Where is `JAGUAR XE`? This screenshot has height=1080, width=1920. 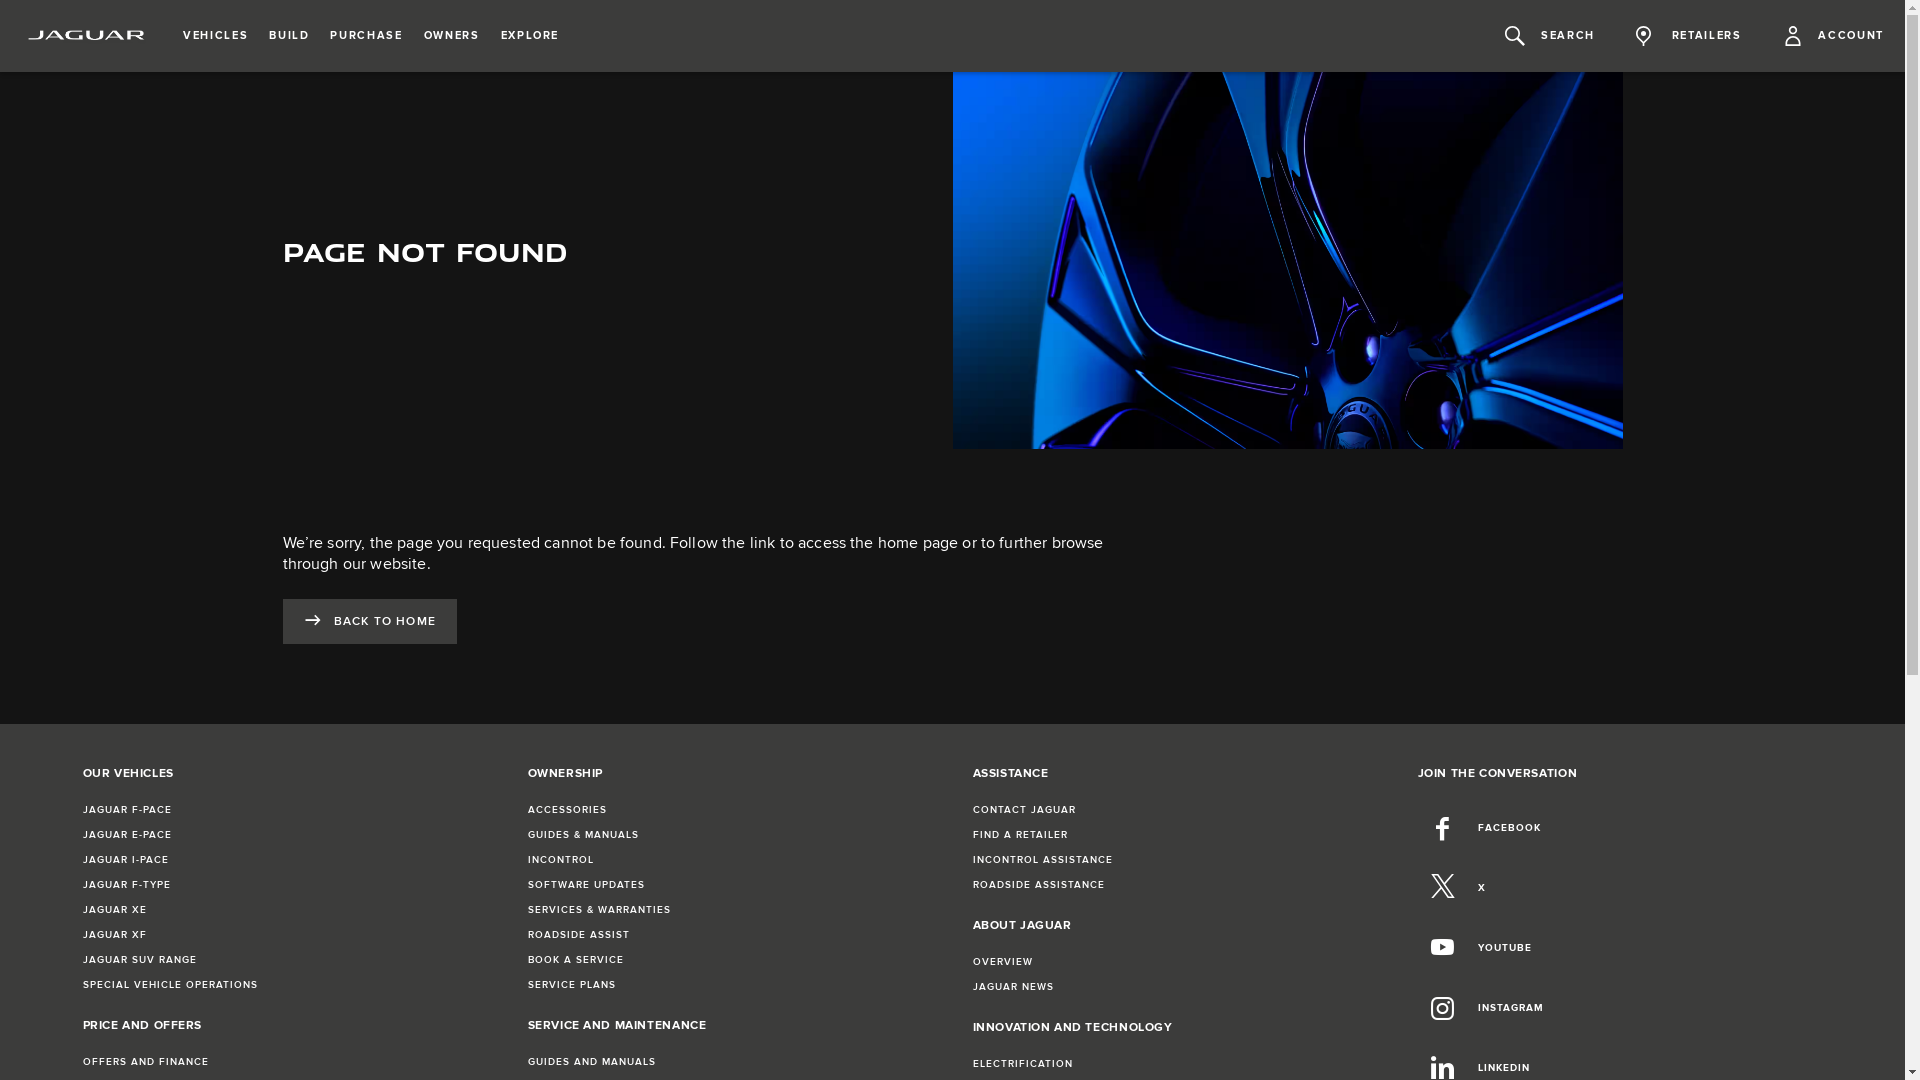 JAGUAR XE is located at coordinates (114, 910).